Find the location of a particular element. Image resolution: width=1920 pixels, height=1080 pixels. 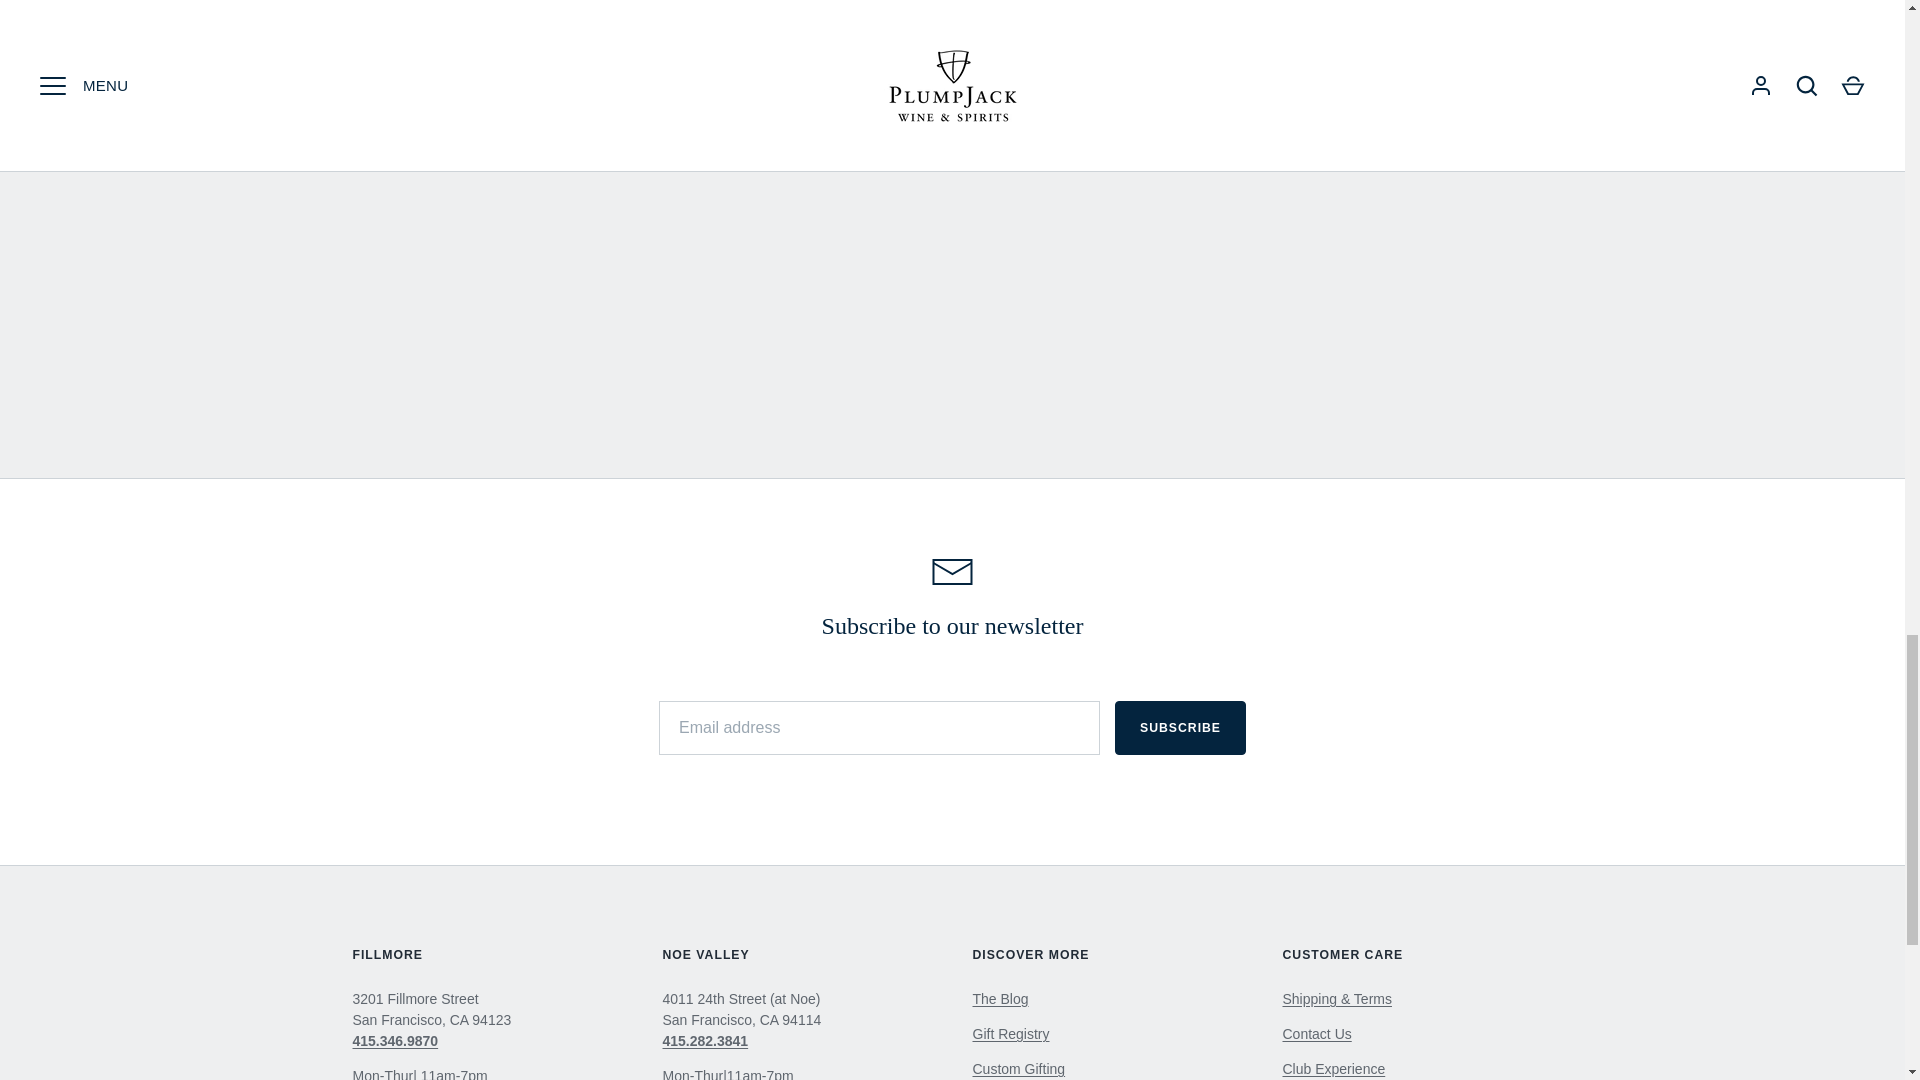

Email is located at coordinates (952, 572).